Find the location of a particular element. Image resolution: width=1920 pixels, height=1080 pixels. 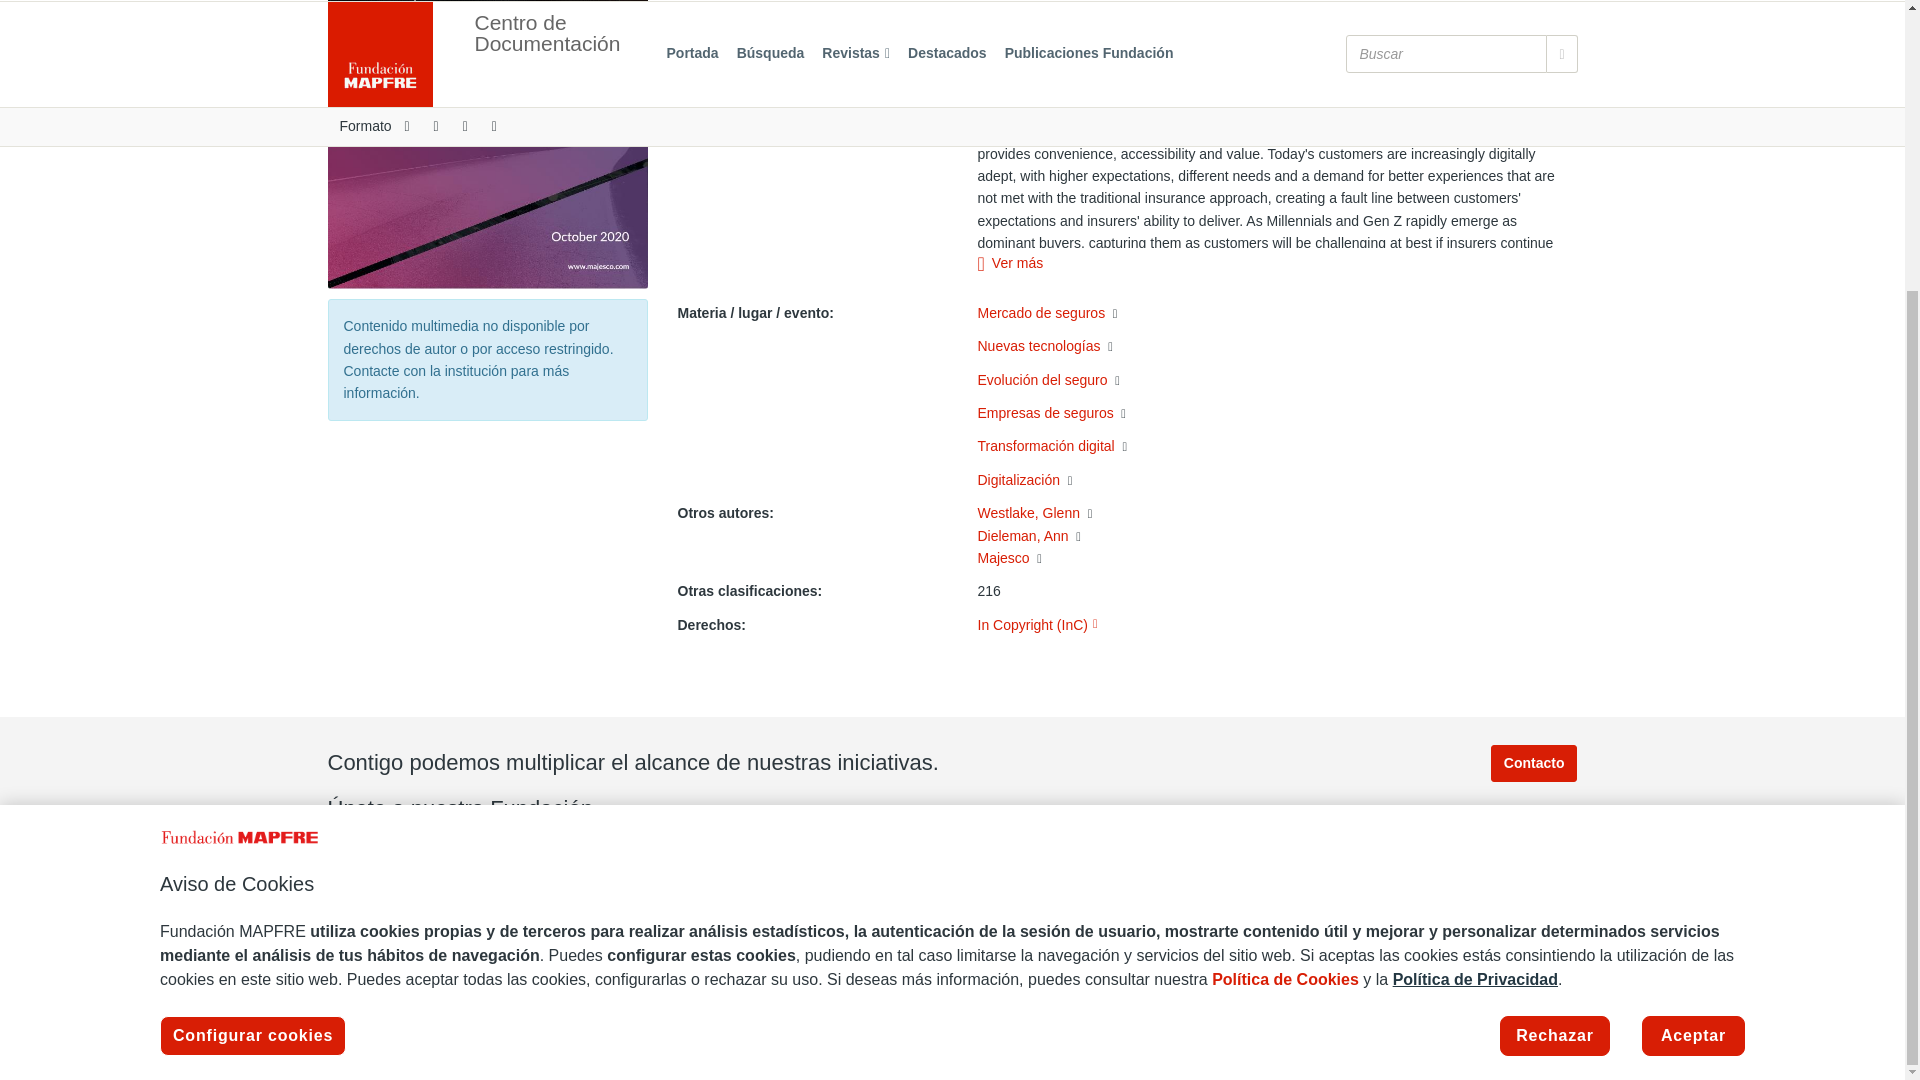

Descripciones relacionadas is located at coordinates (1110, 347).